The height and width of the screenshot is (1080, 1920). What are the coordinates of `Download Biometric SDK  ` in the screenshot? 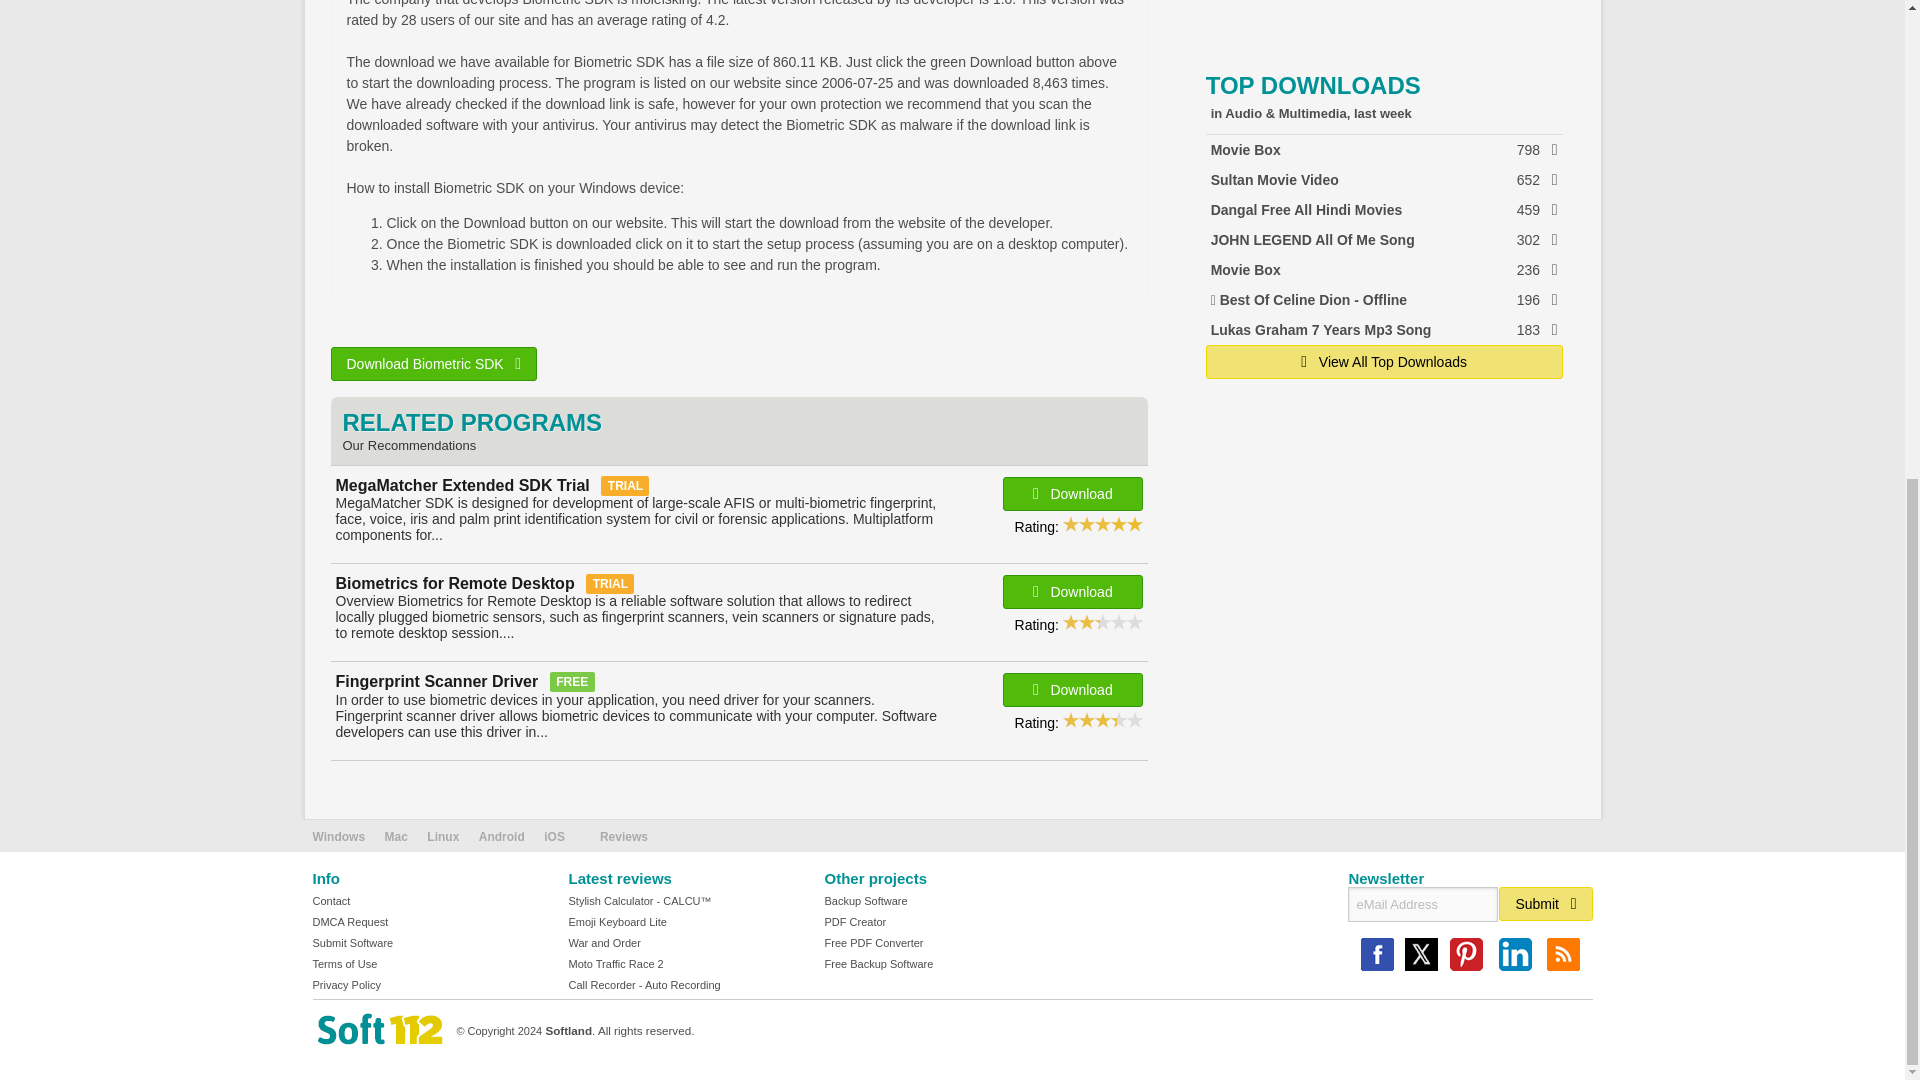 It's located at (434, 364).